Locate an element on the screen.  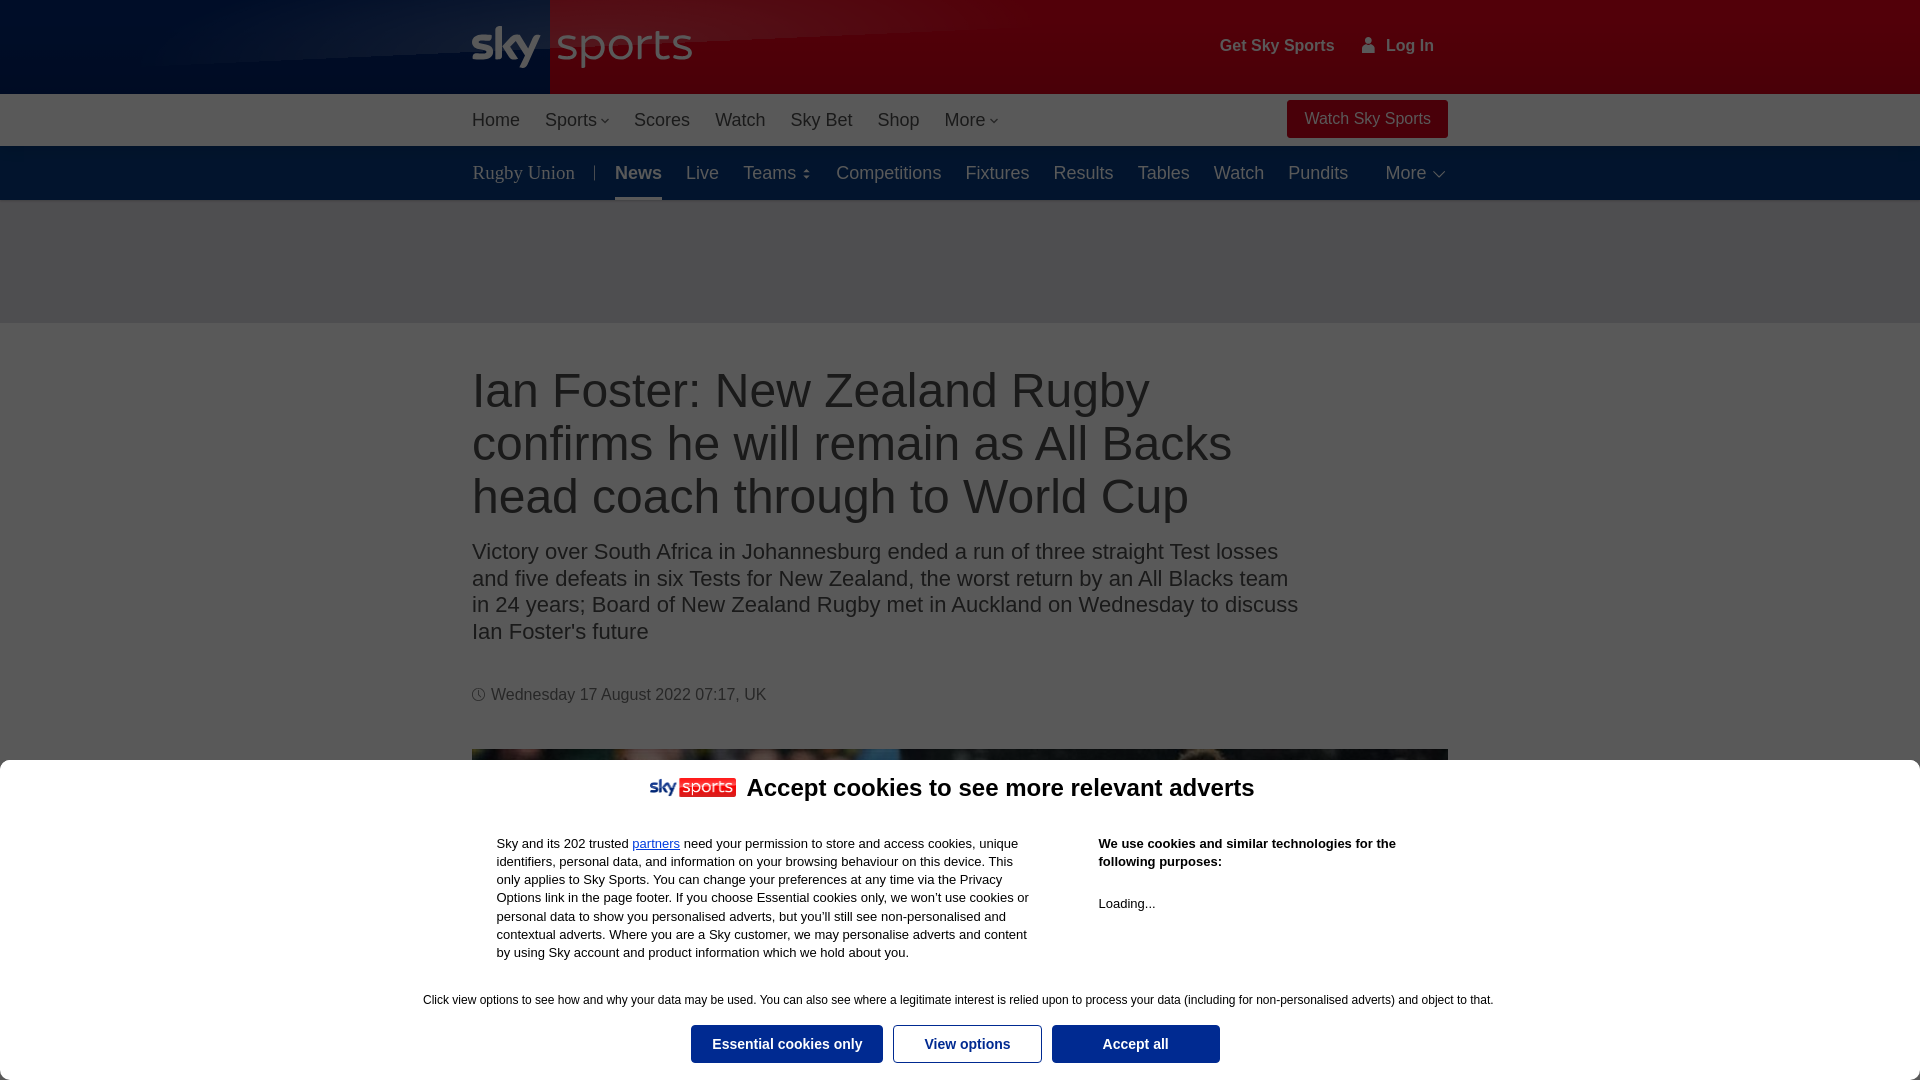
Home is located at coordinates (496, 120).